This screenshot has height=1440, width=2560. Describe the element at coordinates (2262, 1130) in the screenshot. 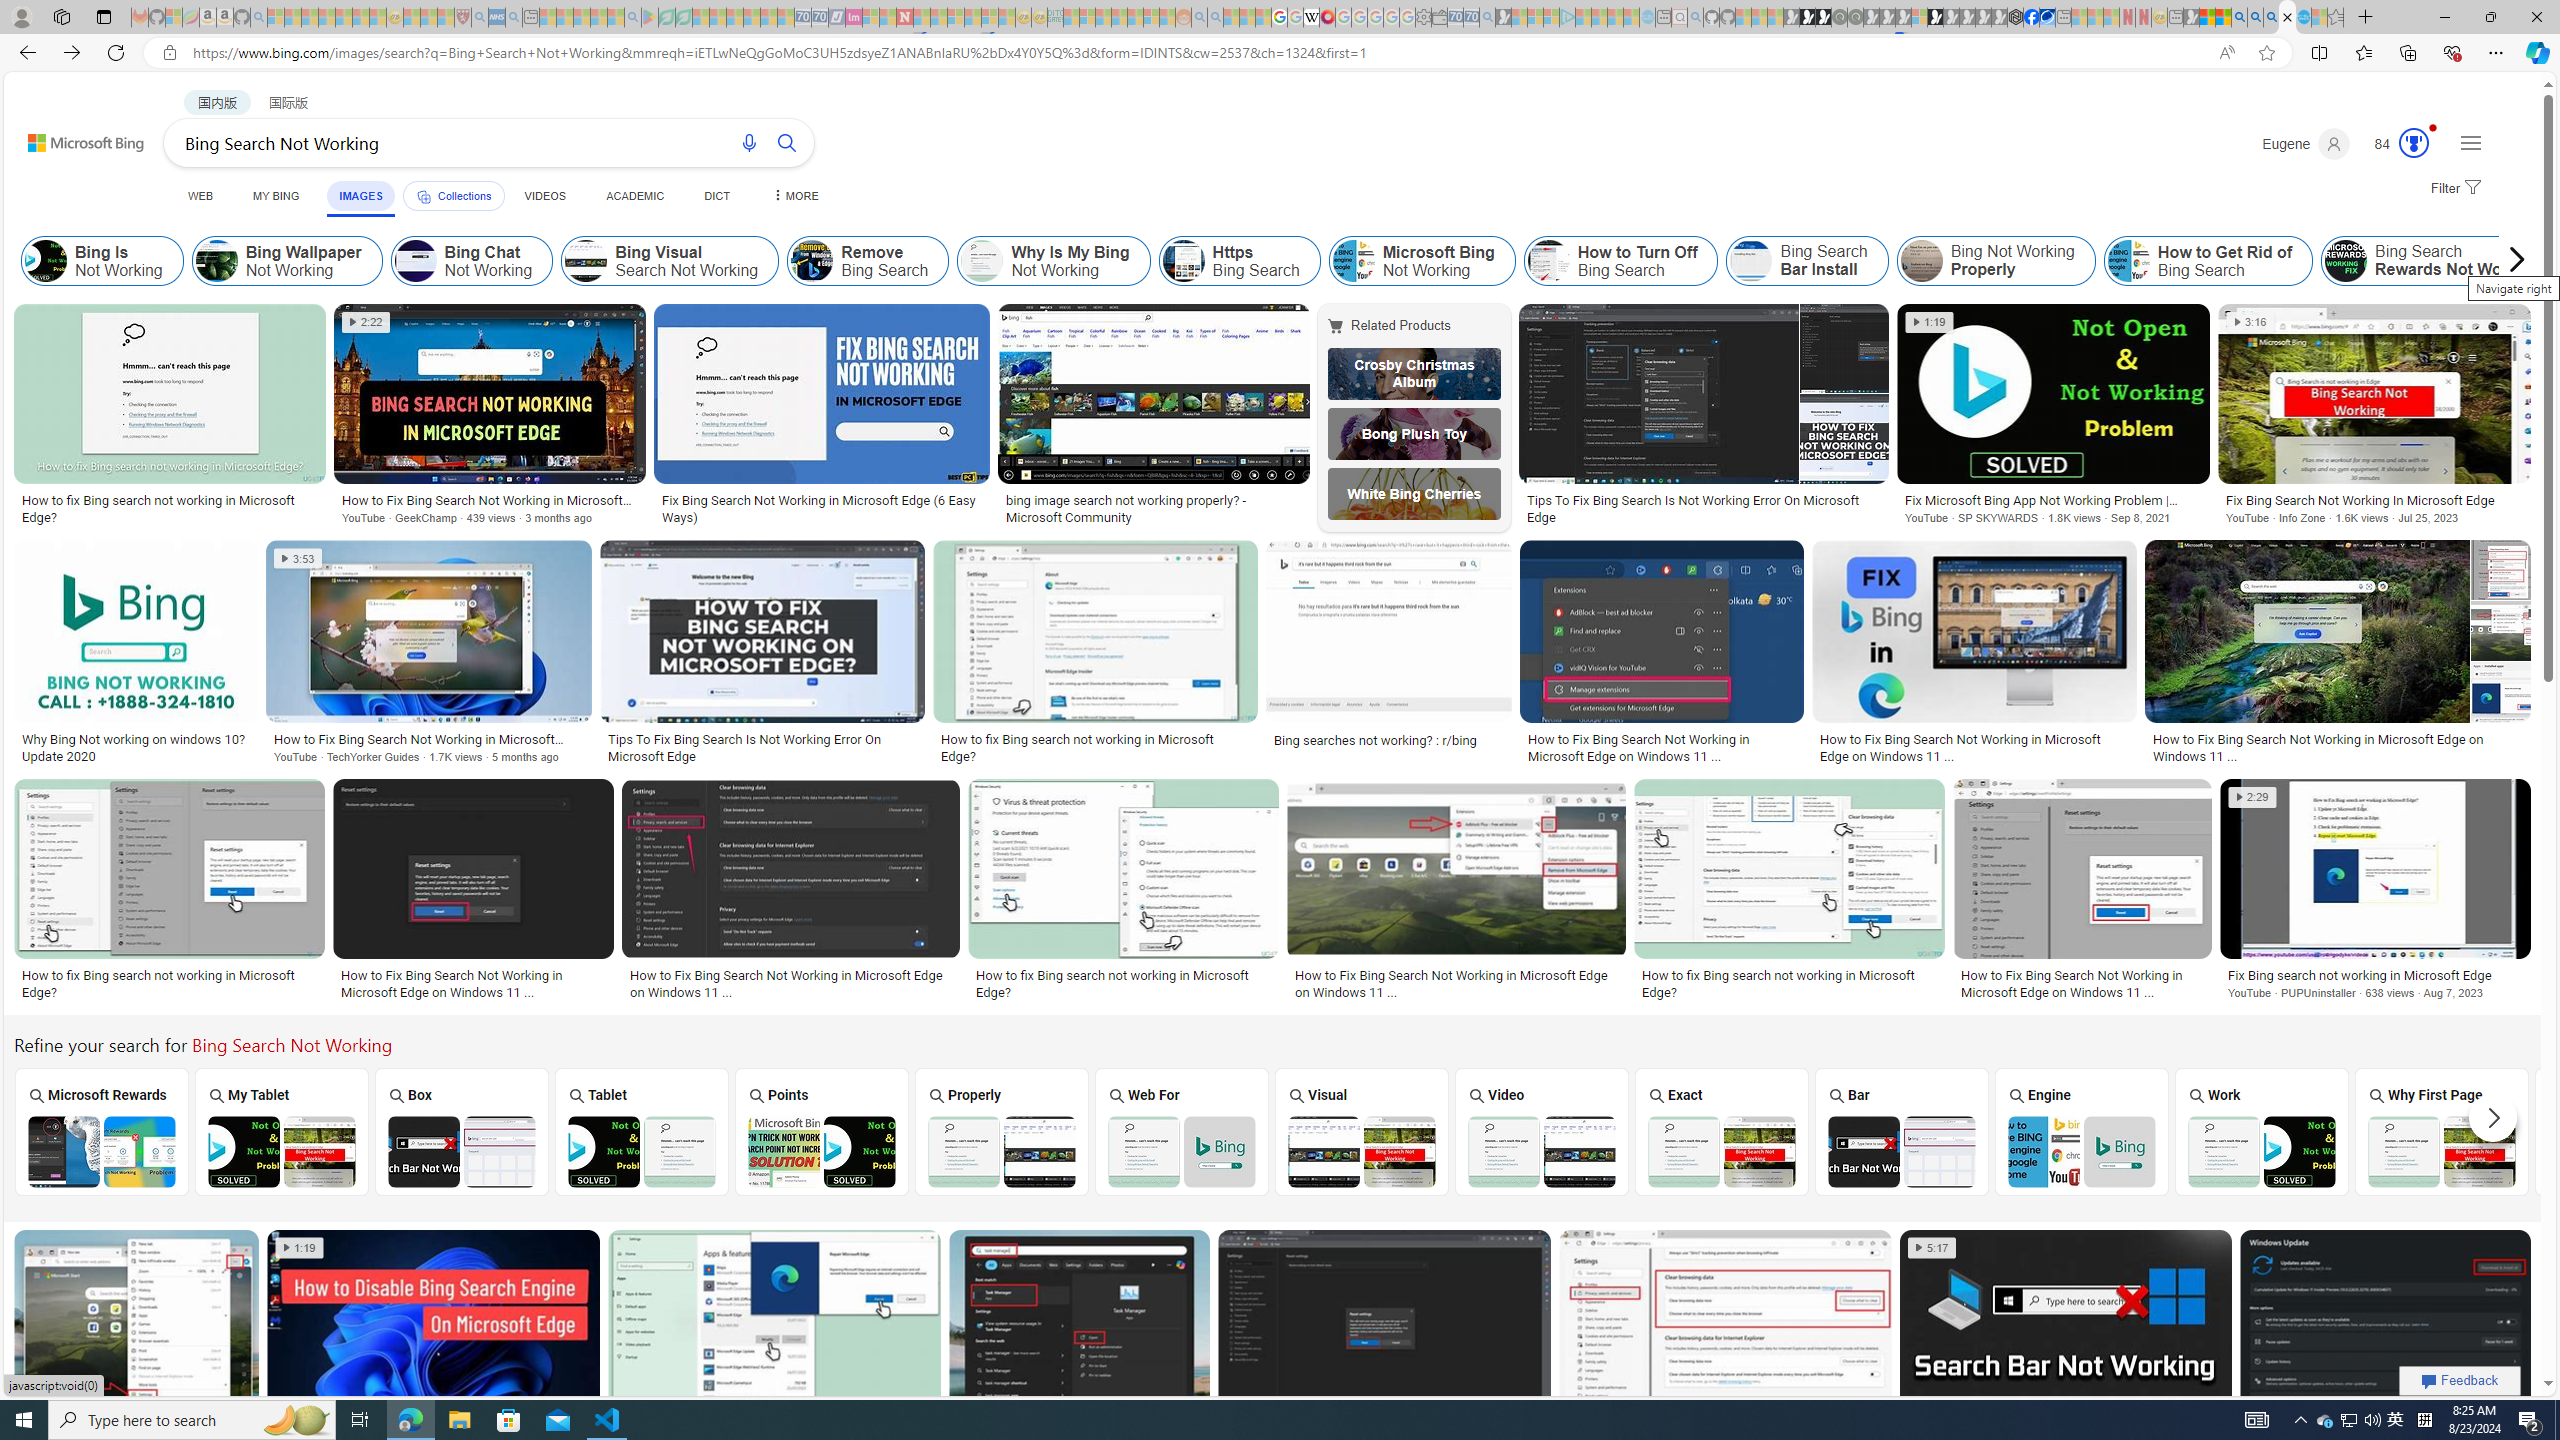

I see `Work` at that location.